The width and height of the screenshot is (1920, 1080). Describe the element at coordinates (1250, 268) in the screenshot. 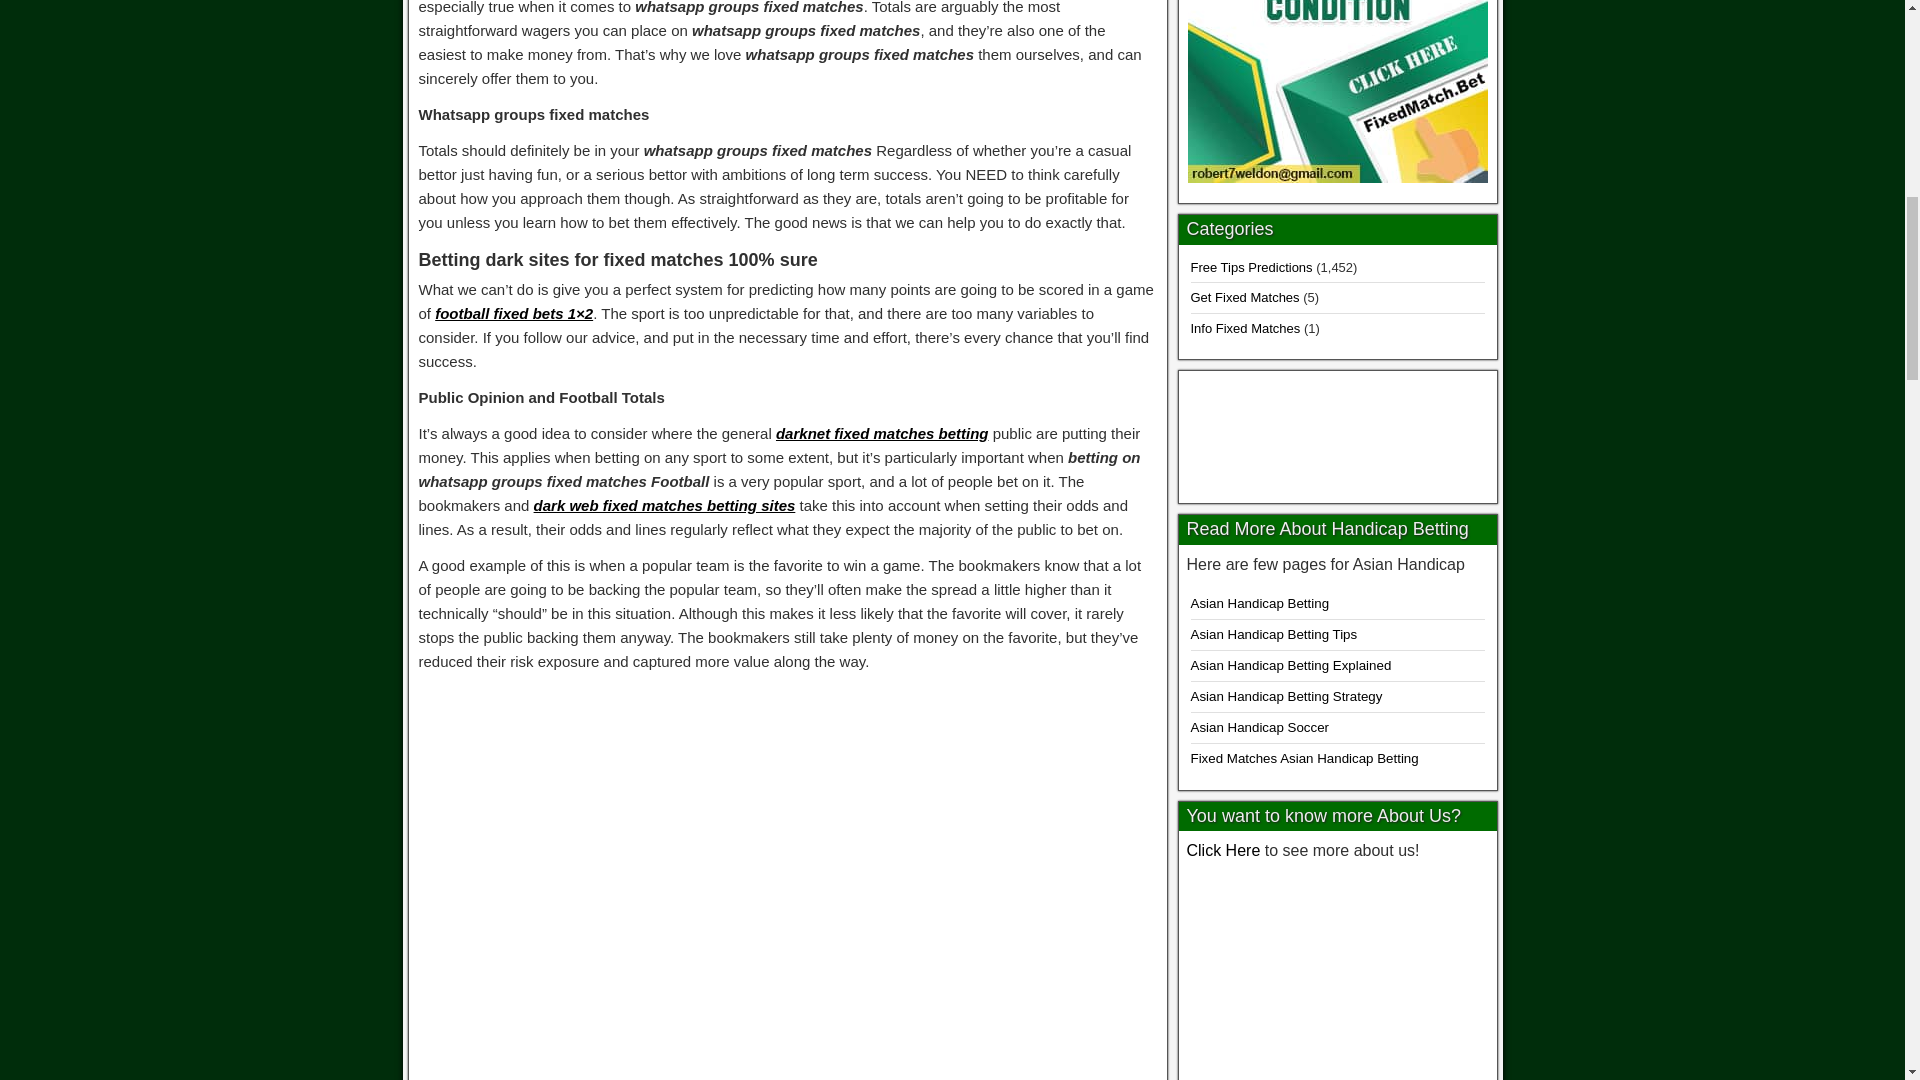

I see `Free Tips Predictions` at that location.